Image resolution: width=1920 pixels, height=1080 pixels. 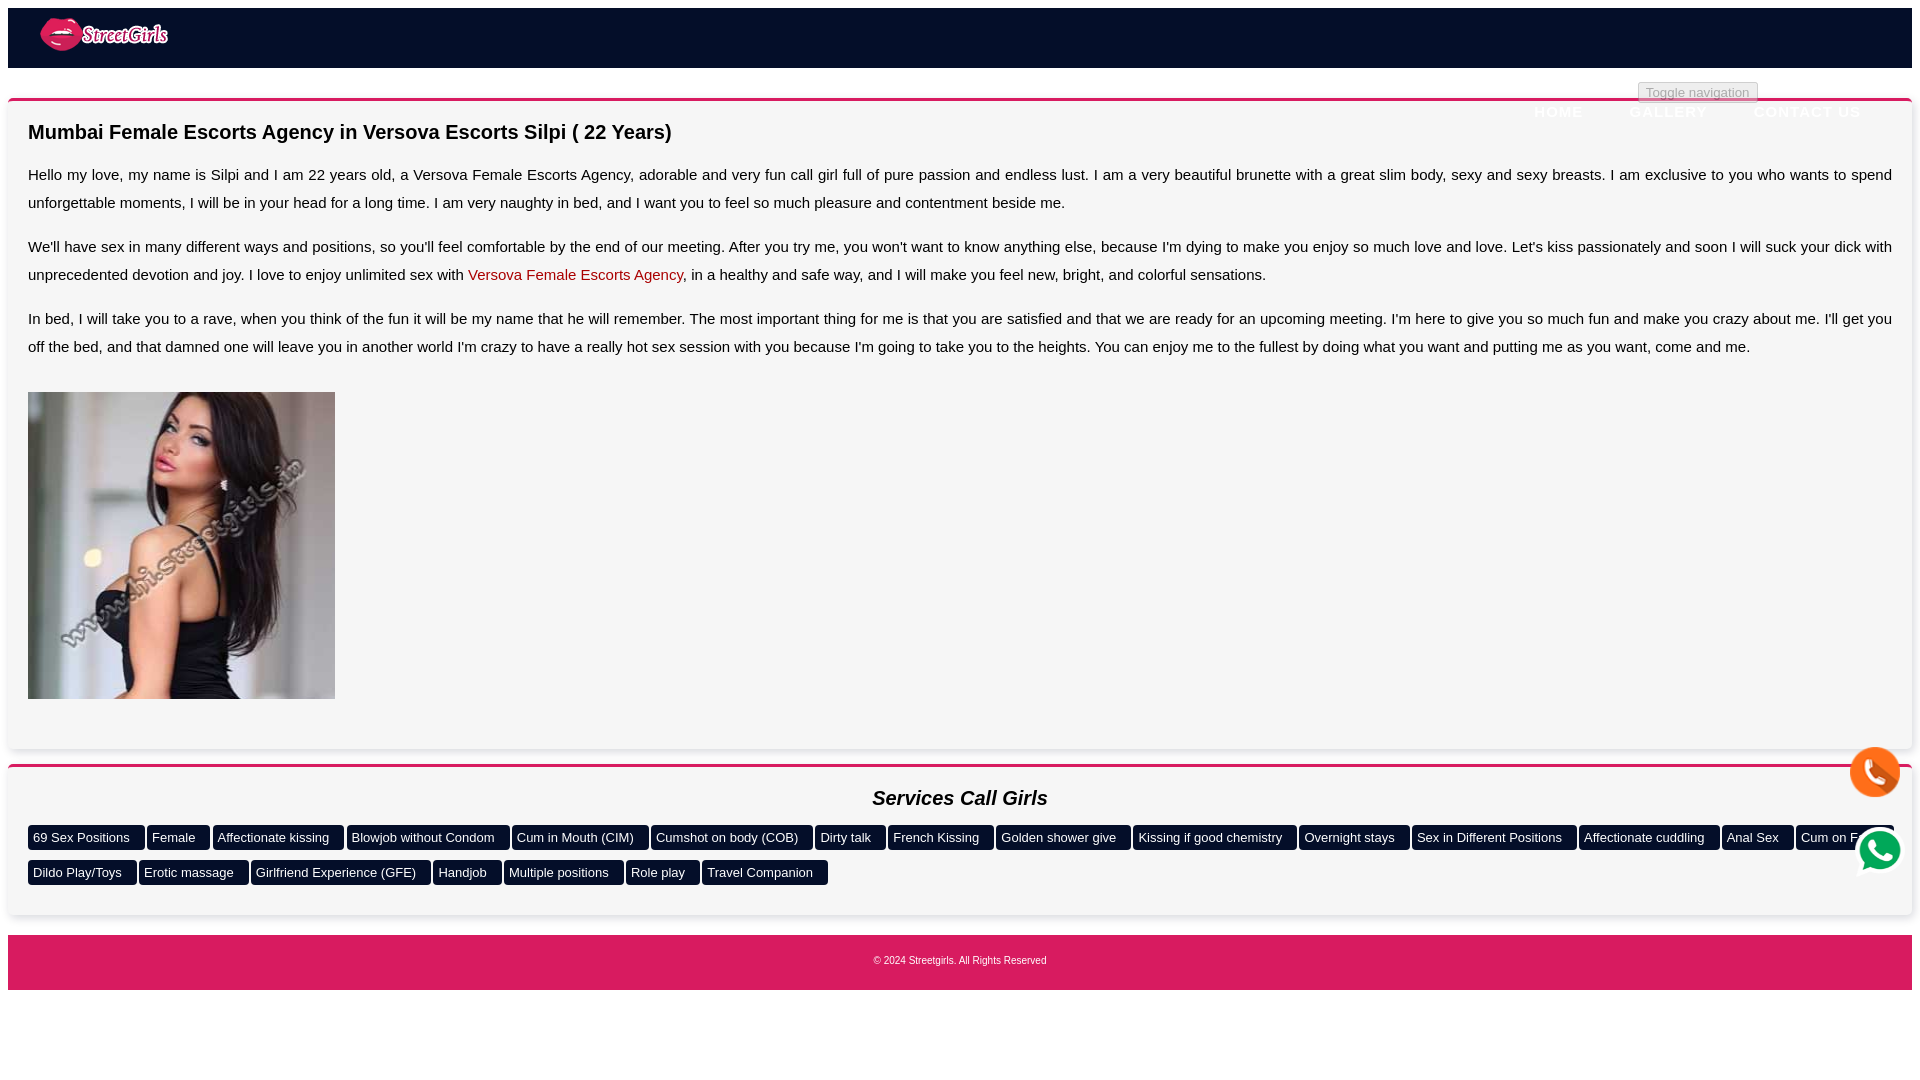 What do you see at coordinates (194, 872) in the screenshot?
I see `Erotic massage` at bounding box center [194, 872].